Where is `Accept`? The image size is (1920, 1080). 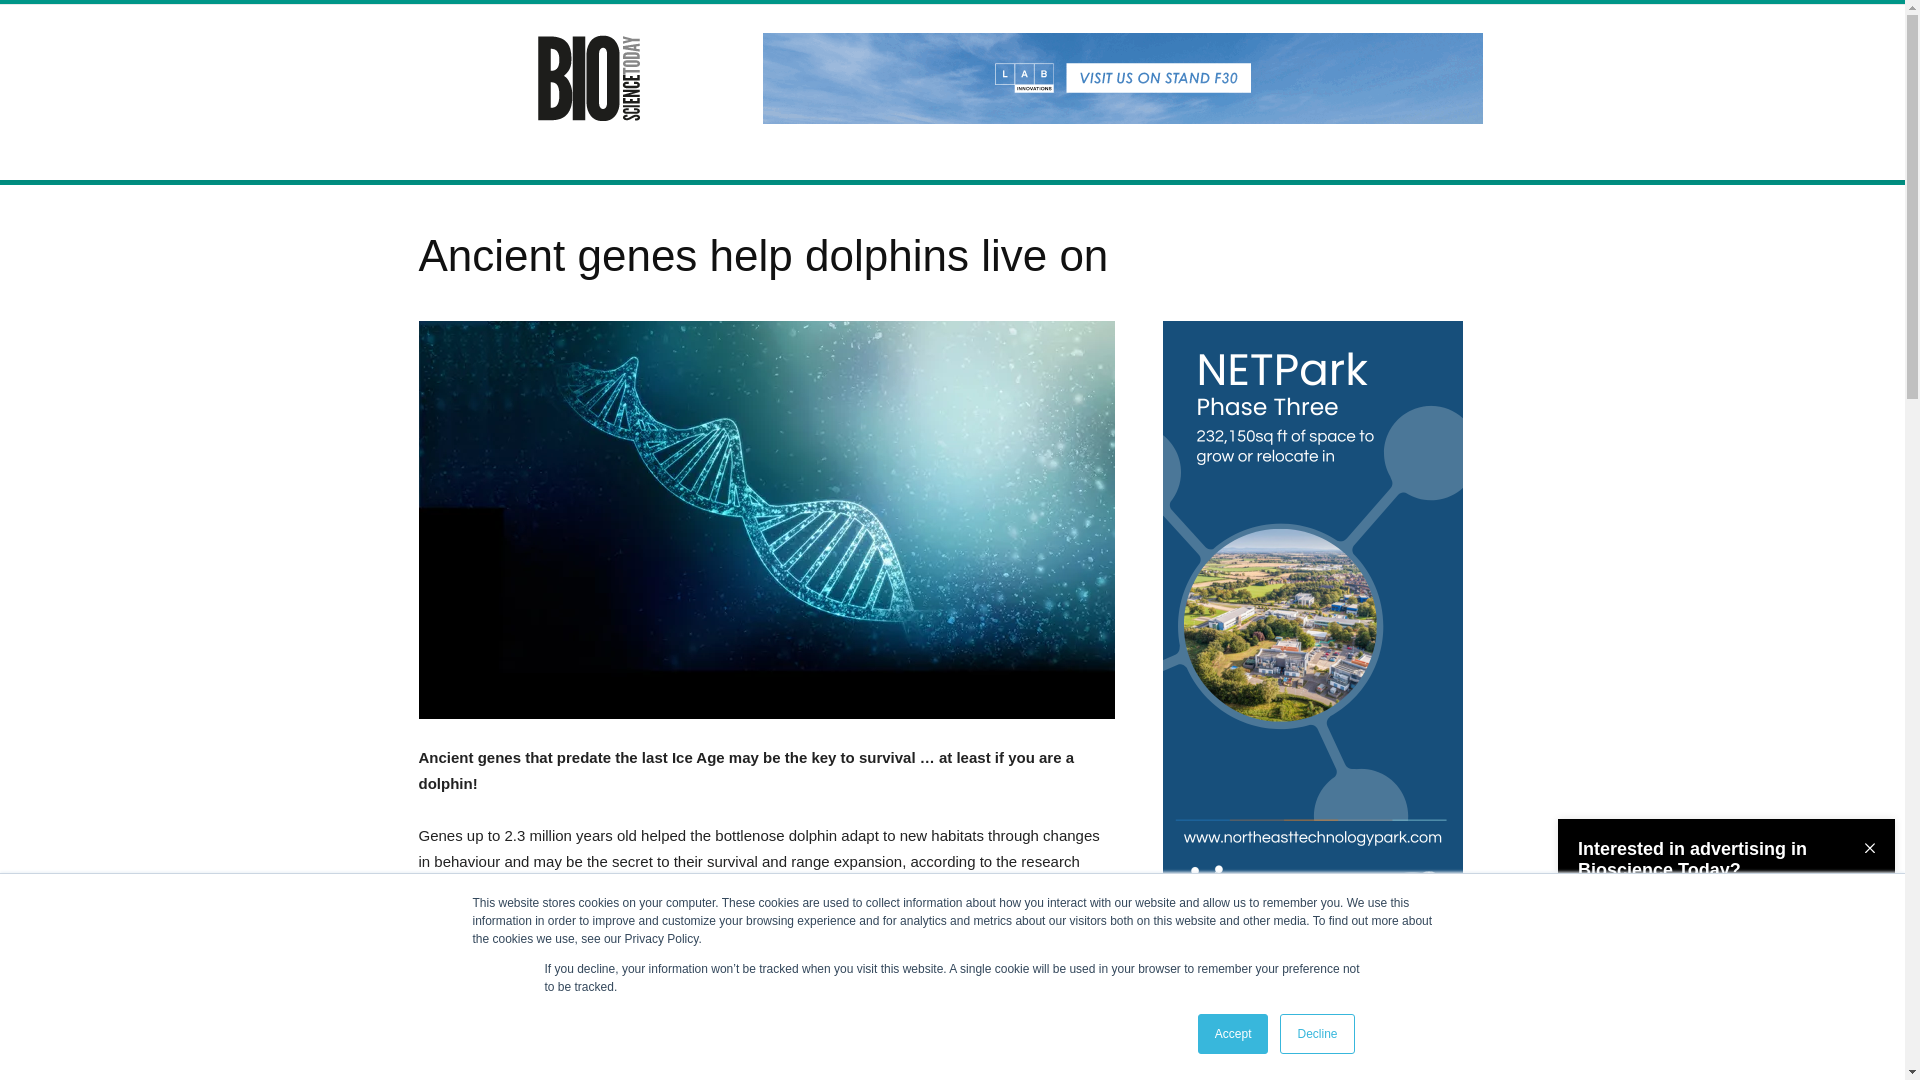 Accept is located at coordinates (1234, 1034).